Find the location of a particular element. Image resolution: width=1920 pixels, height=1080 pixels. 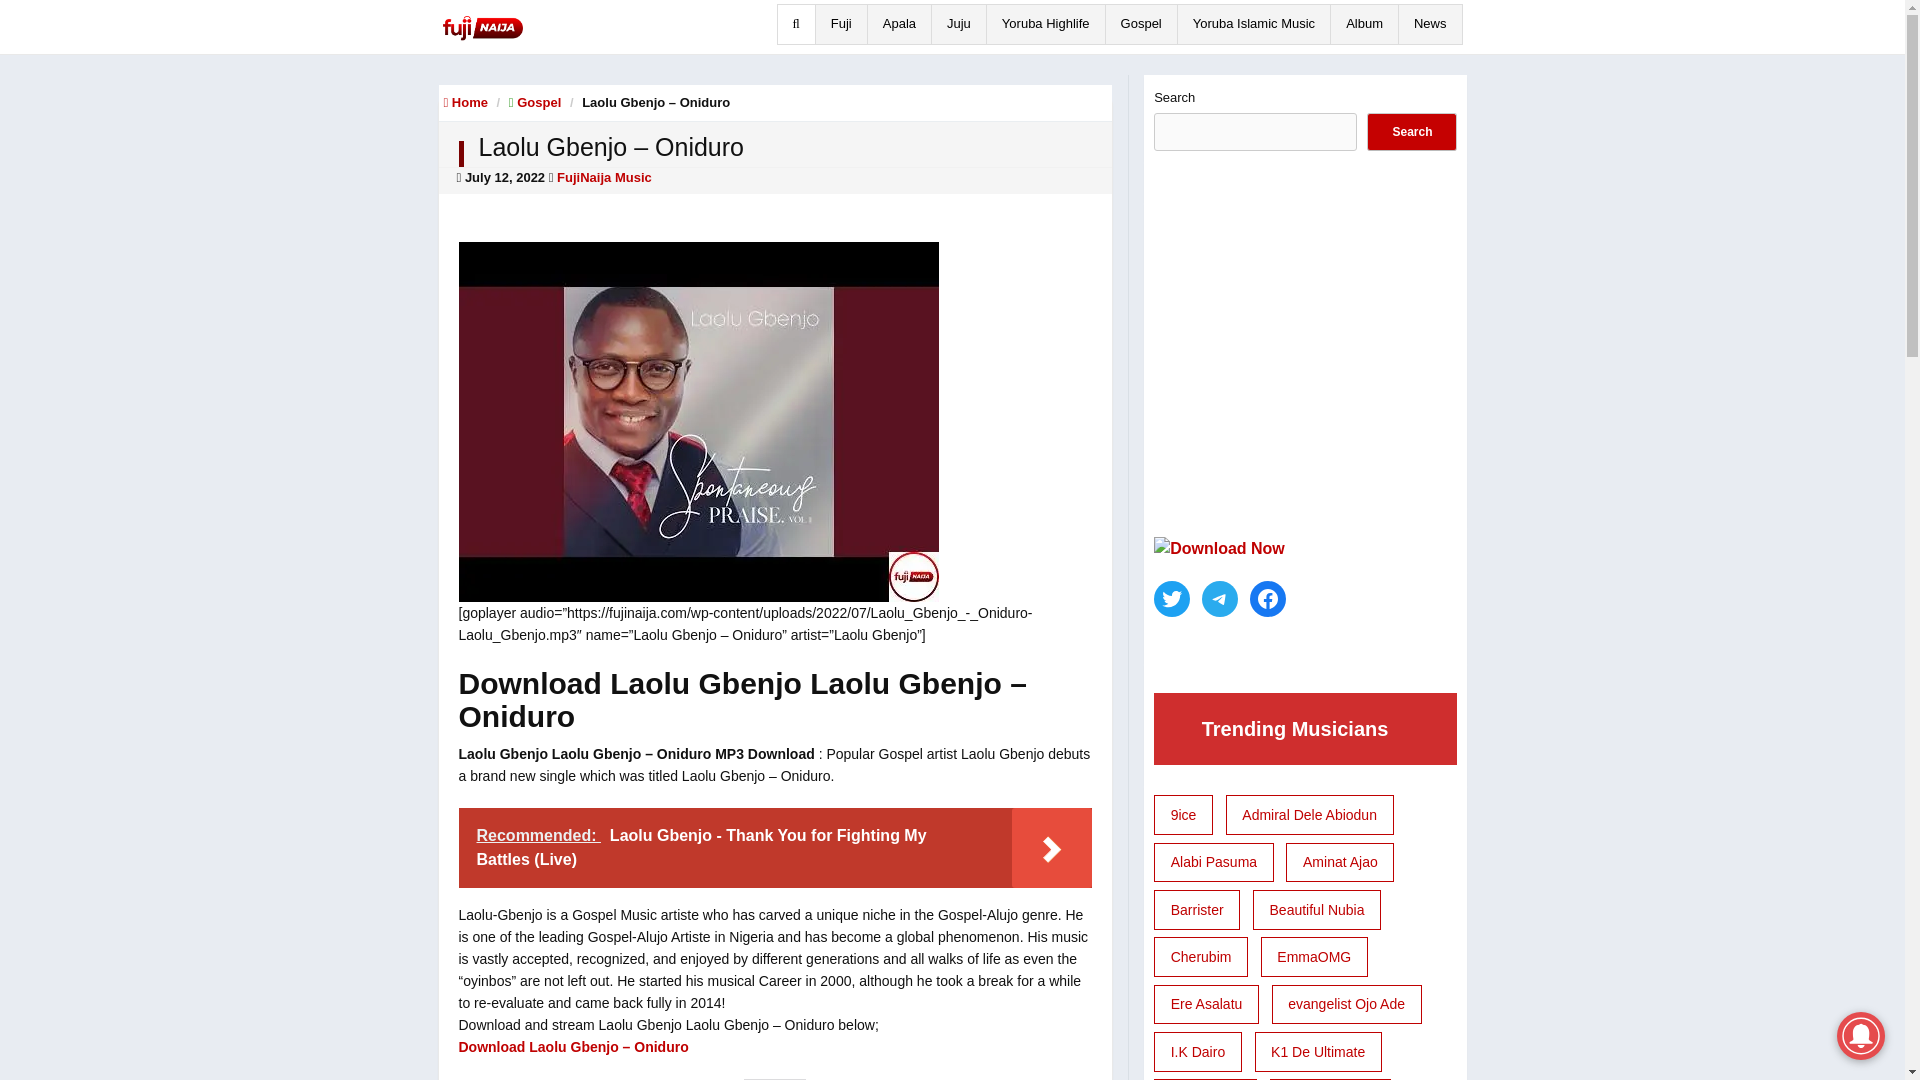

Juju is located at coordinates (958, 24).